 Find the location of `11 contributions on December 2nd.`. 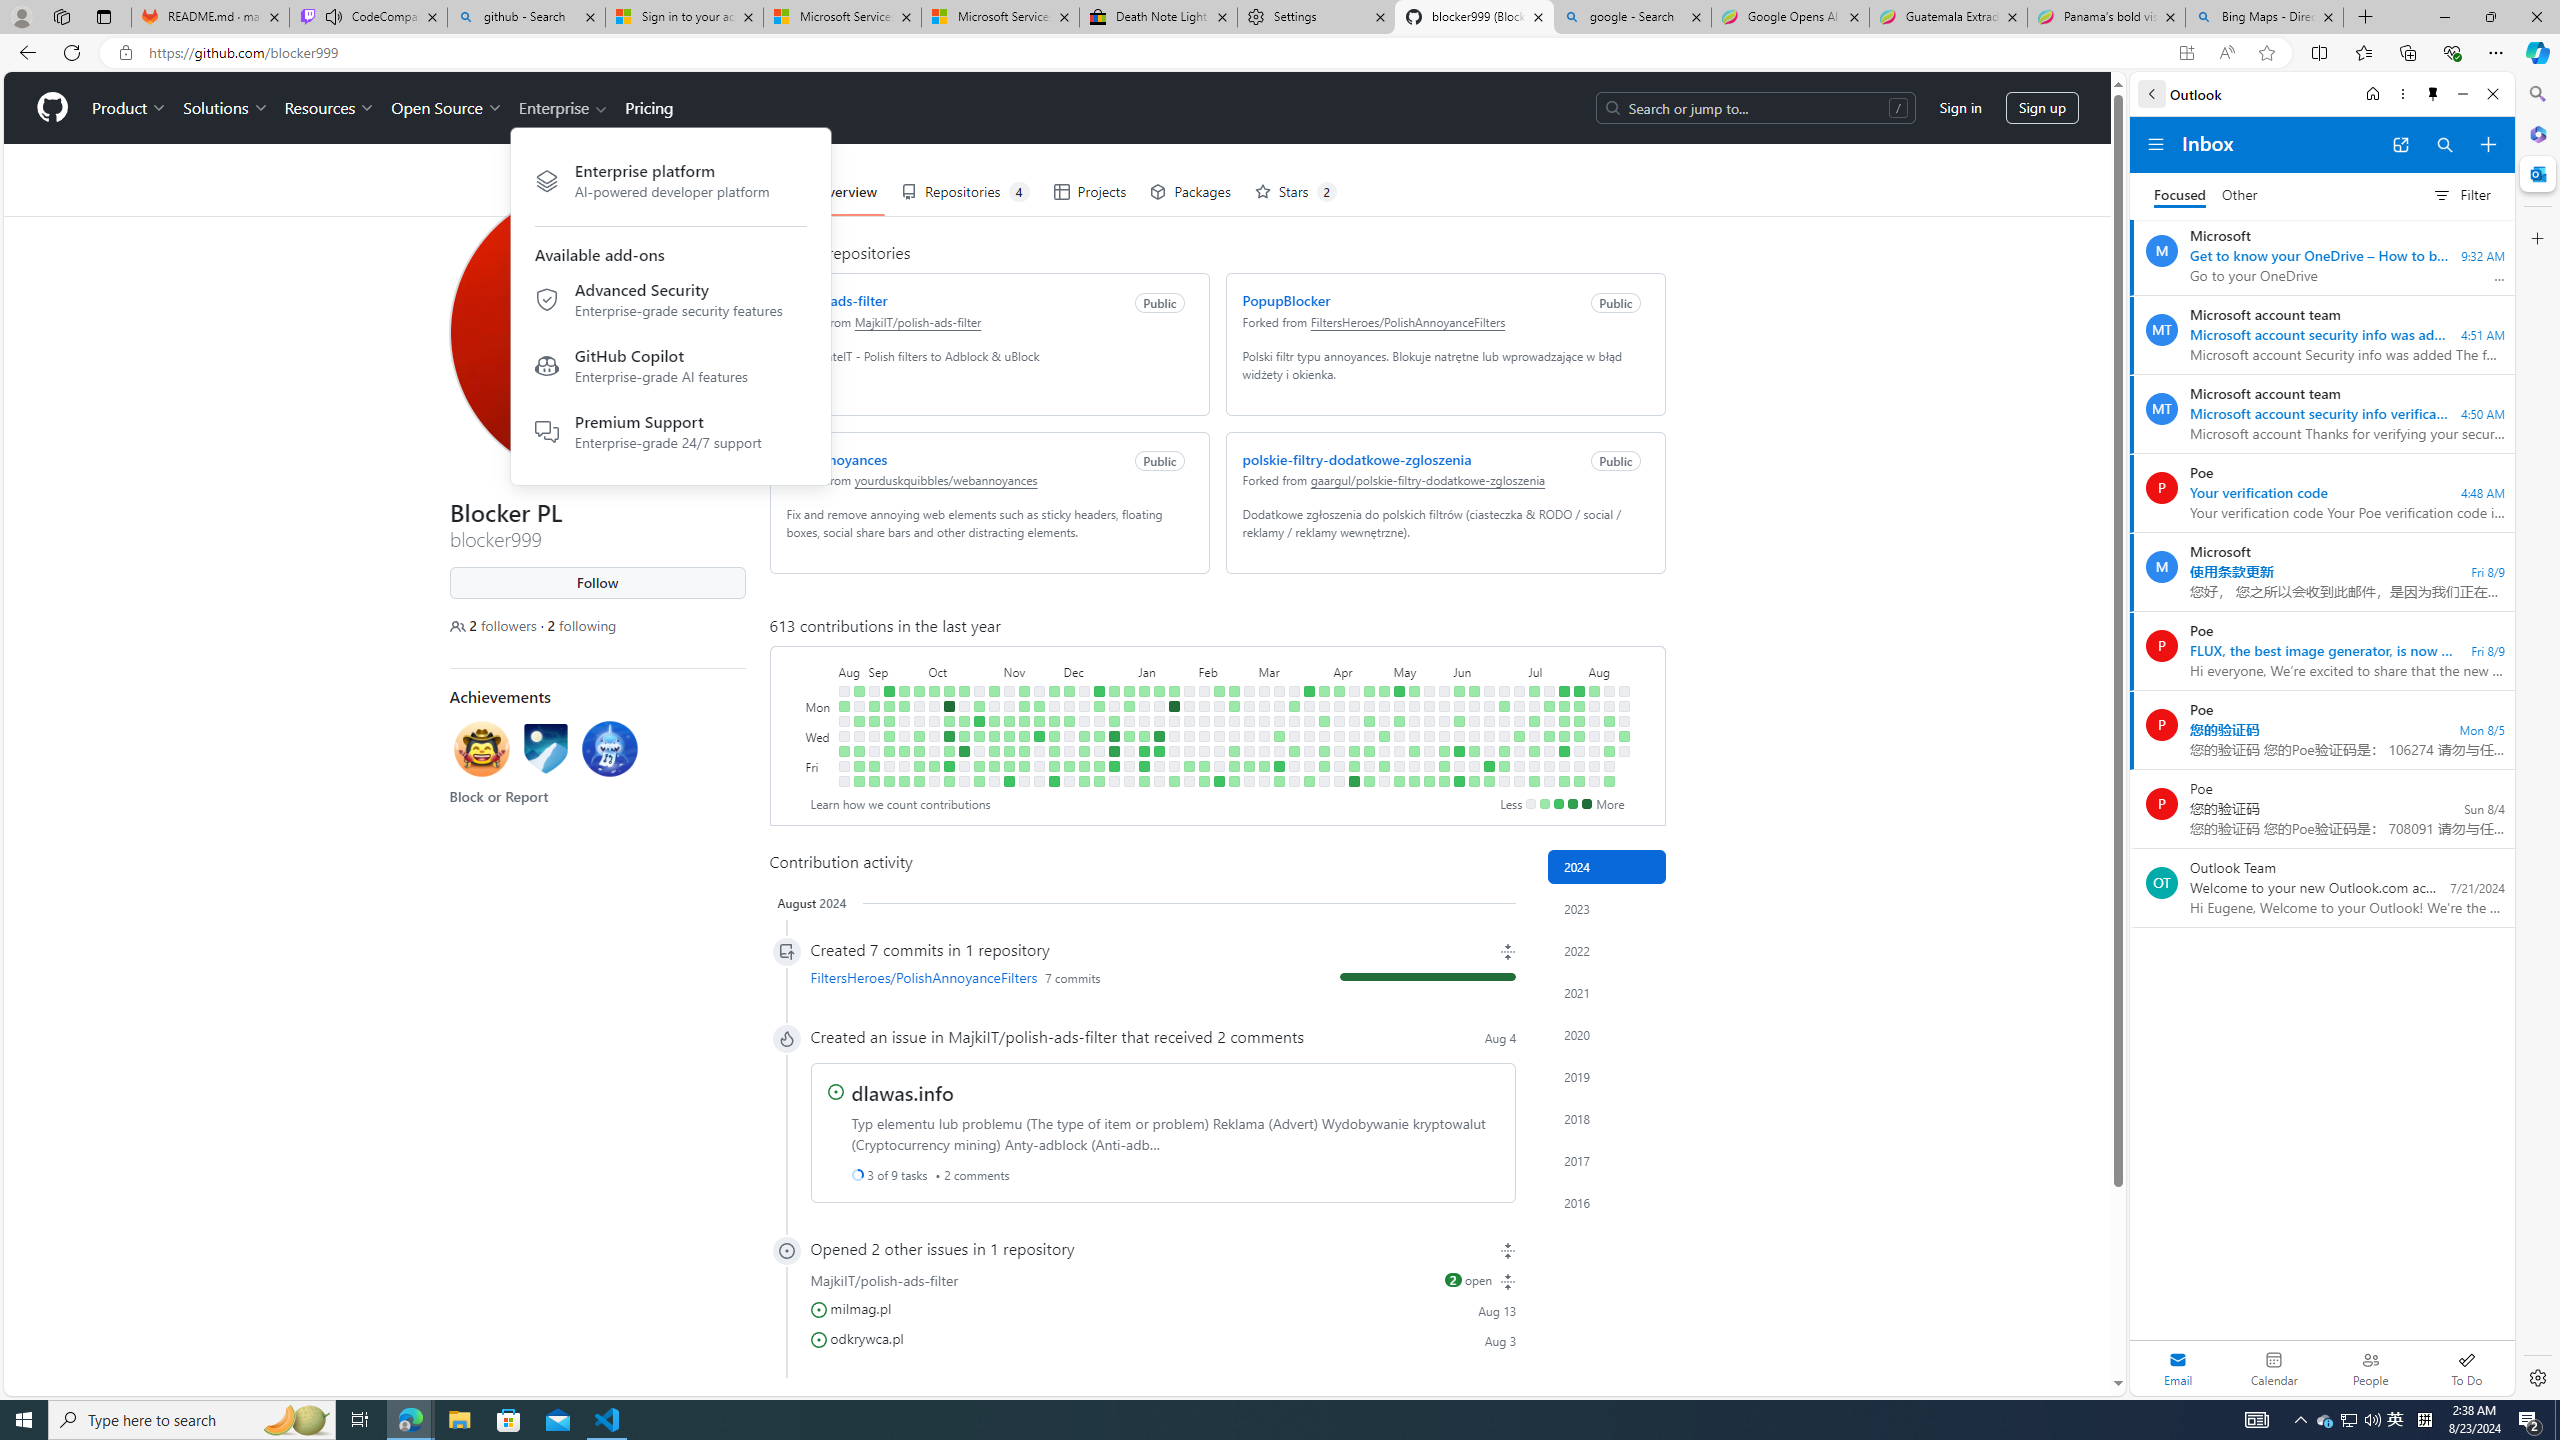

11 contributions on December 2nd. is located at coordinates (1053, 782).